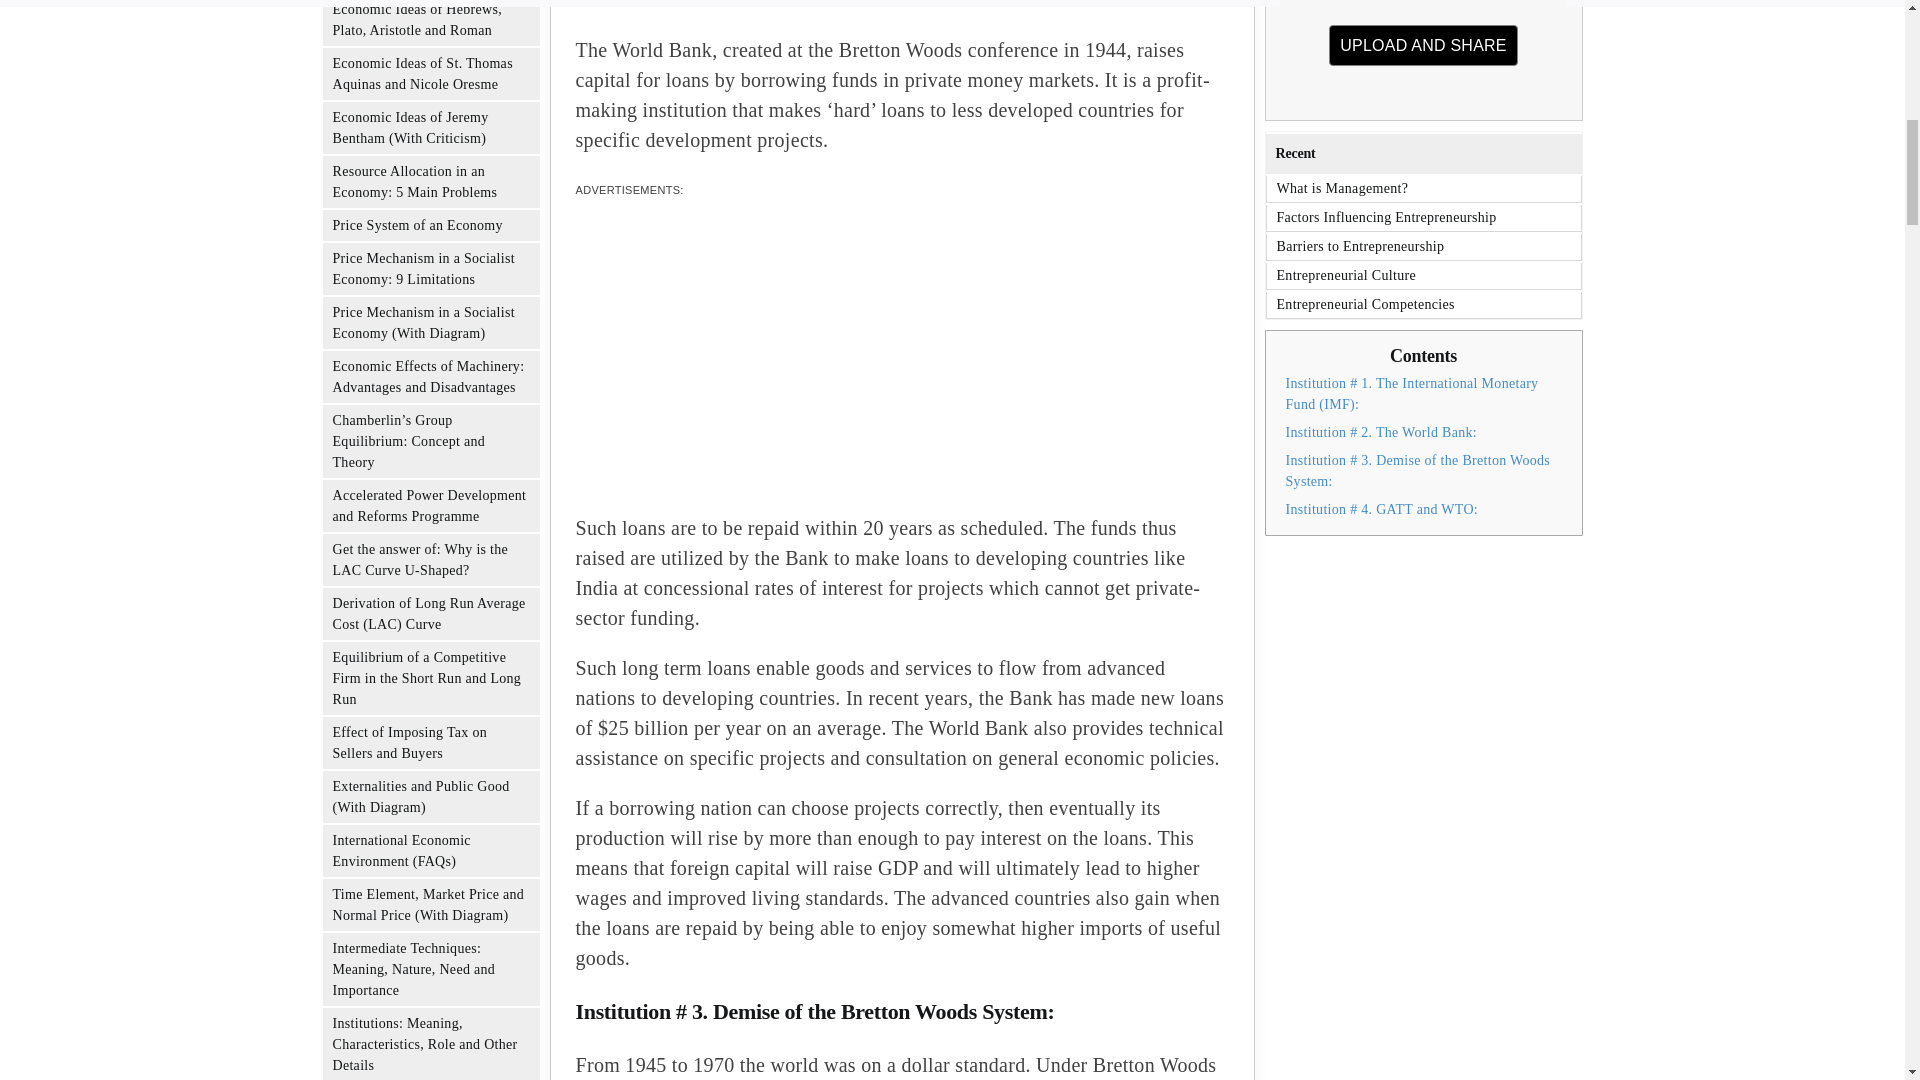  I want to click on Resource Allocation in an Economy: 5 Main Problems, so click(414, 182).